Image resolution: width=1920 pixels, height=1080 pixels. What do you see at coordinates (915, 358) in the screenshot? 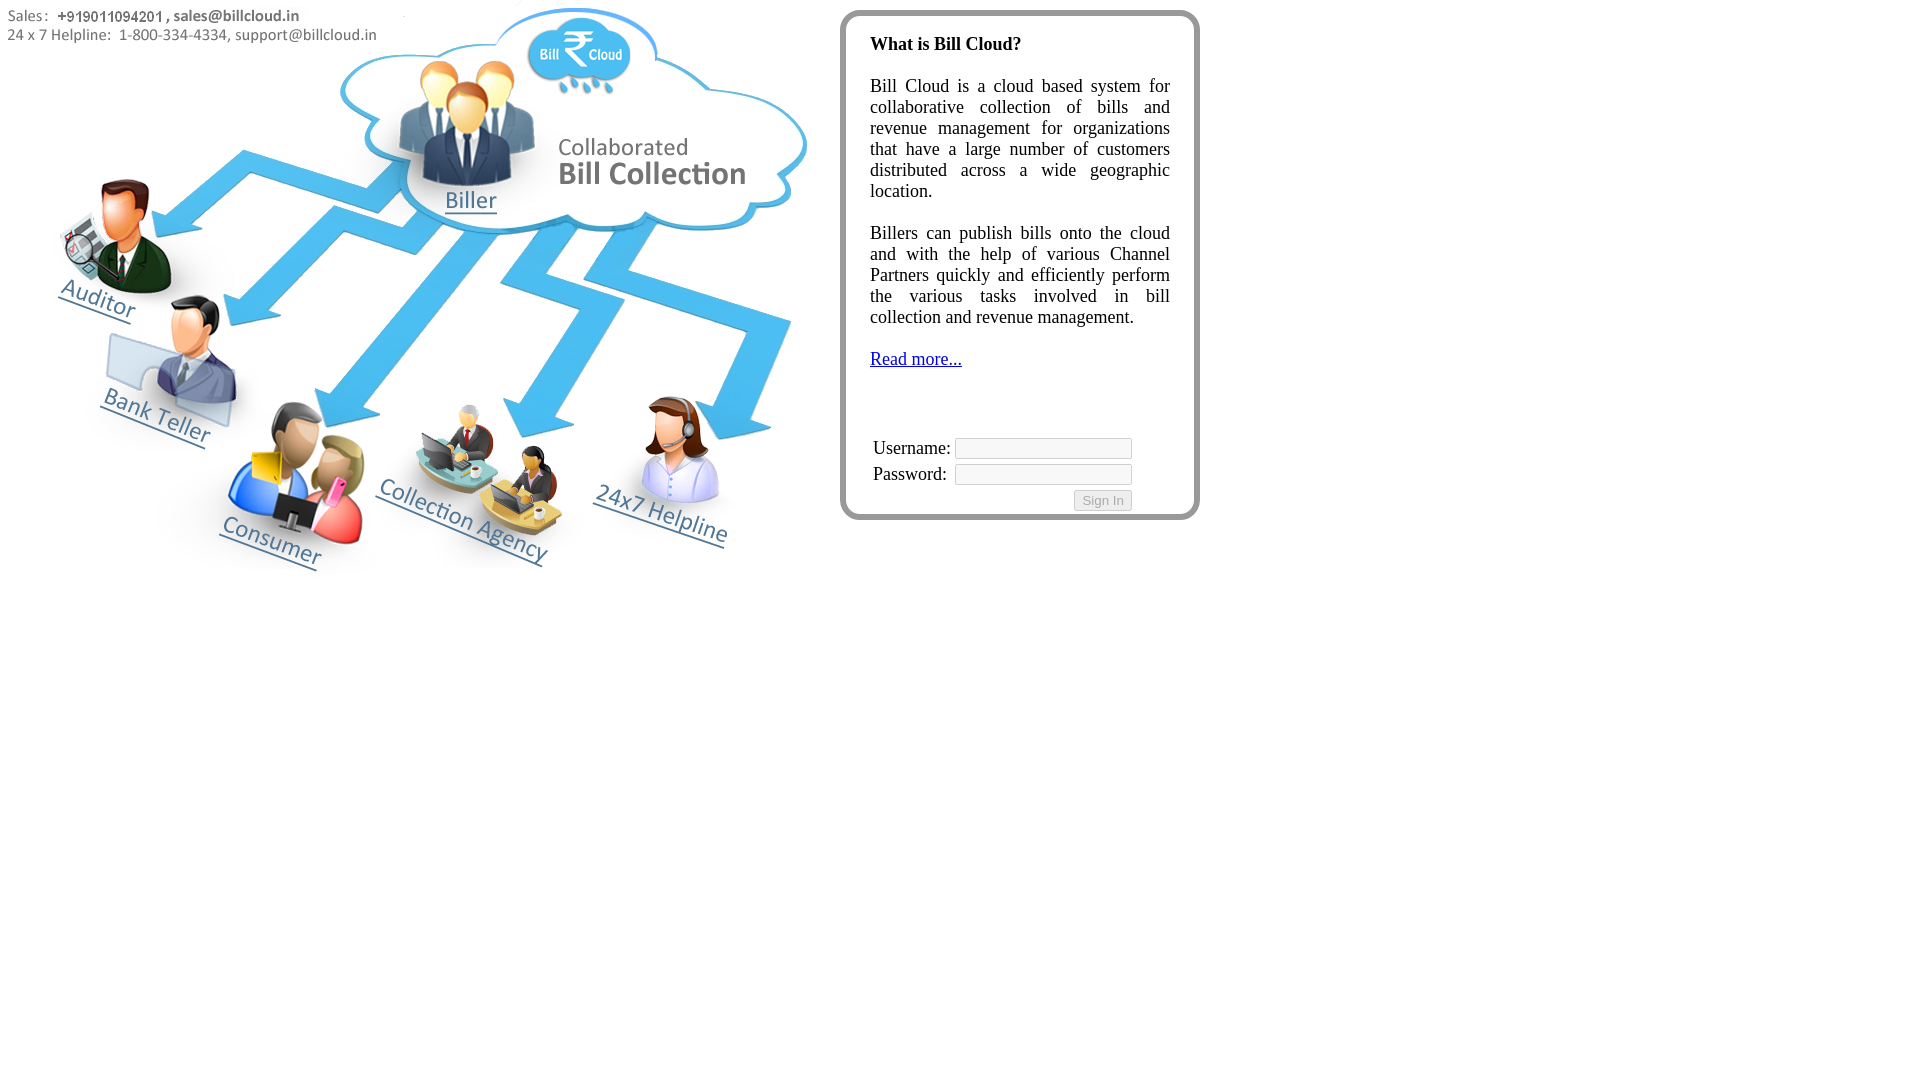
I see `Read more...` at bounding box center [915, 358].